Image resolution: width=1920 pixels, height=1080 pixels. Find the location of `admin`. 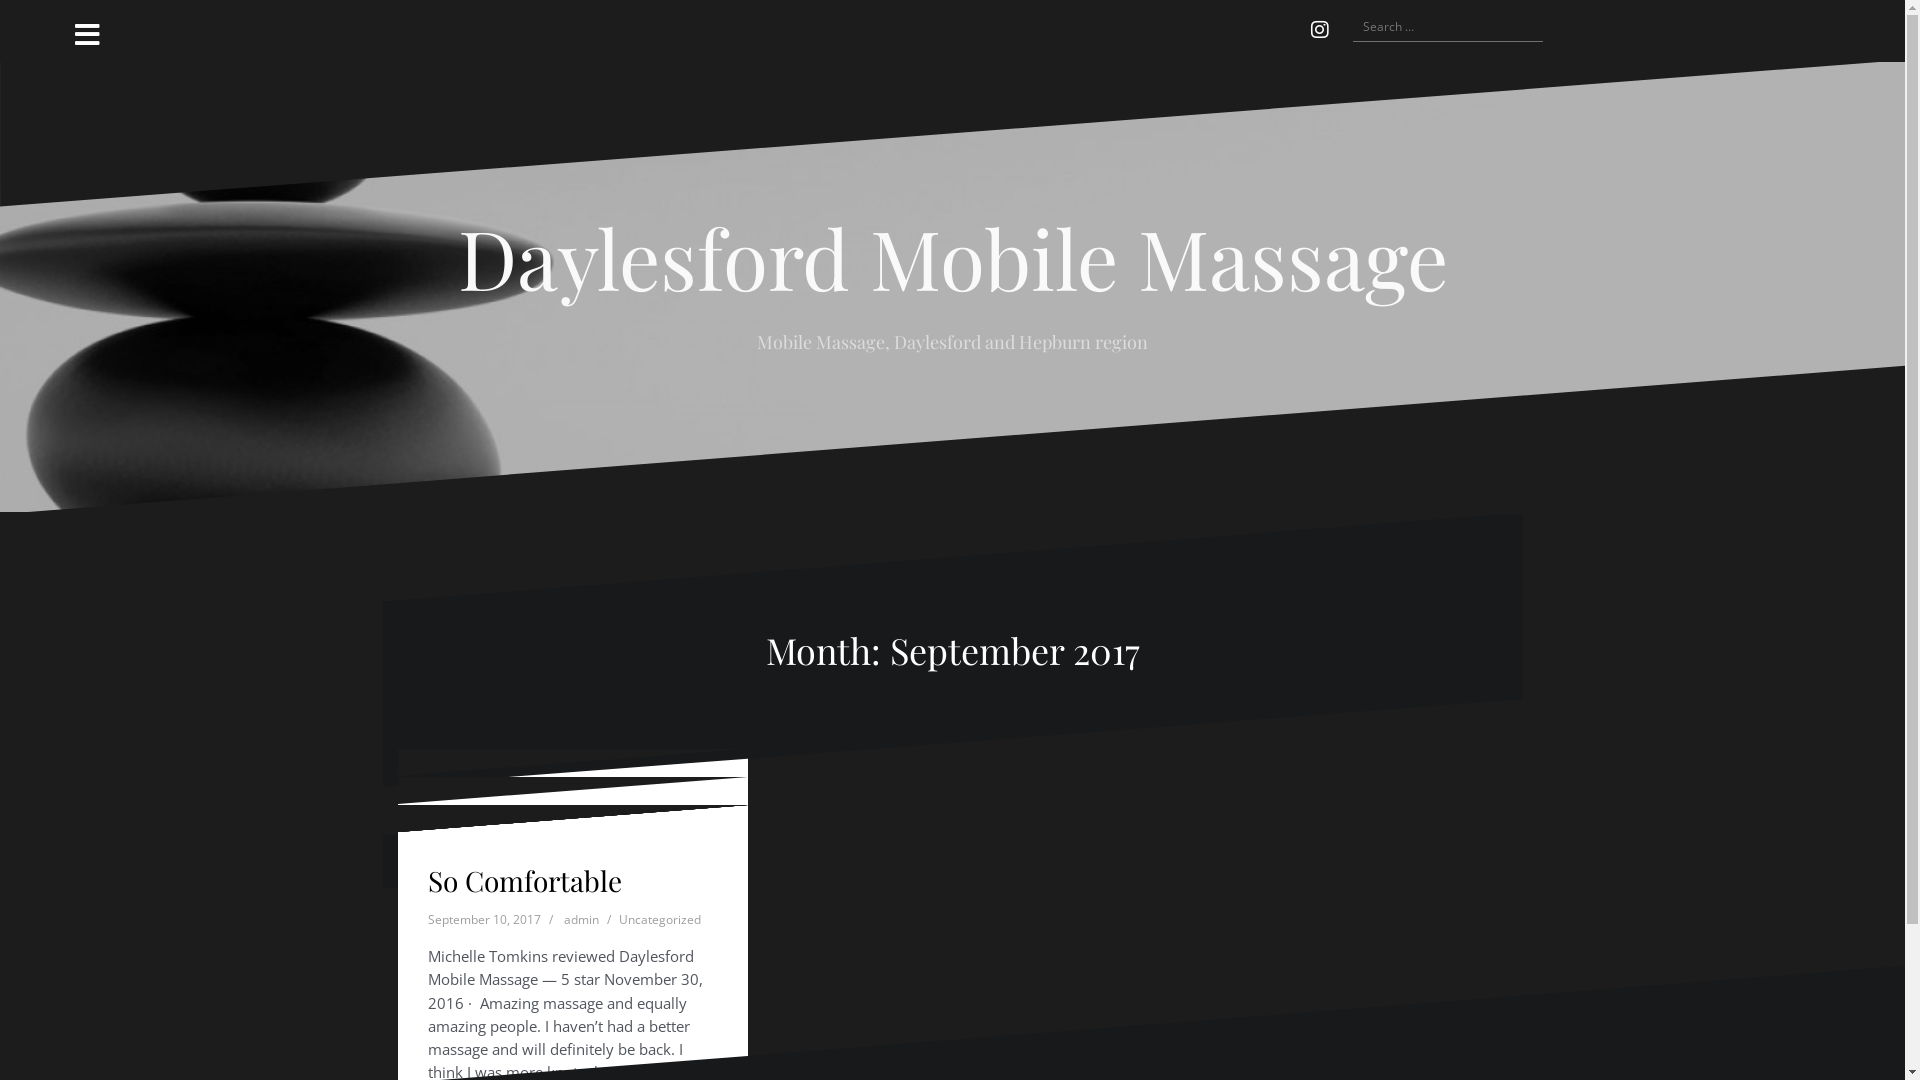

admin is located at coordinates (582, 892).